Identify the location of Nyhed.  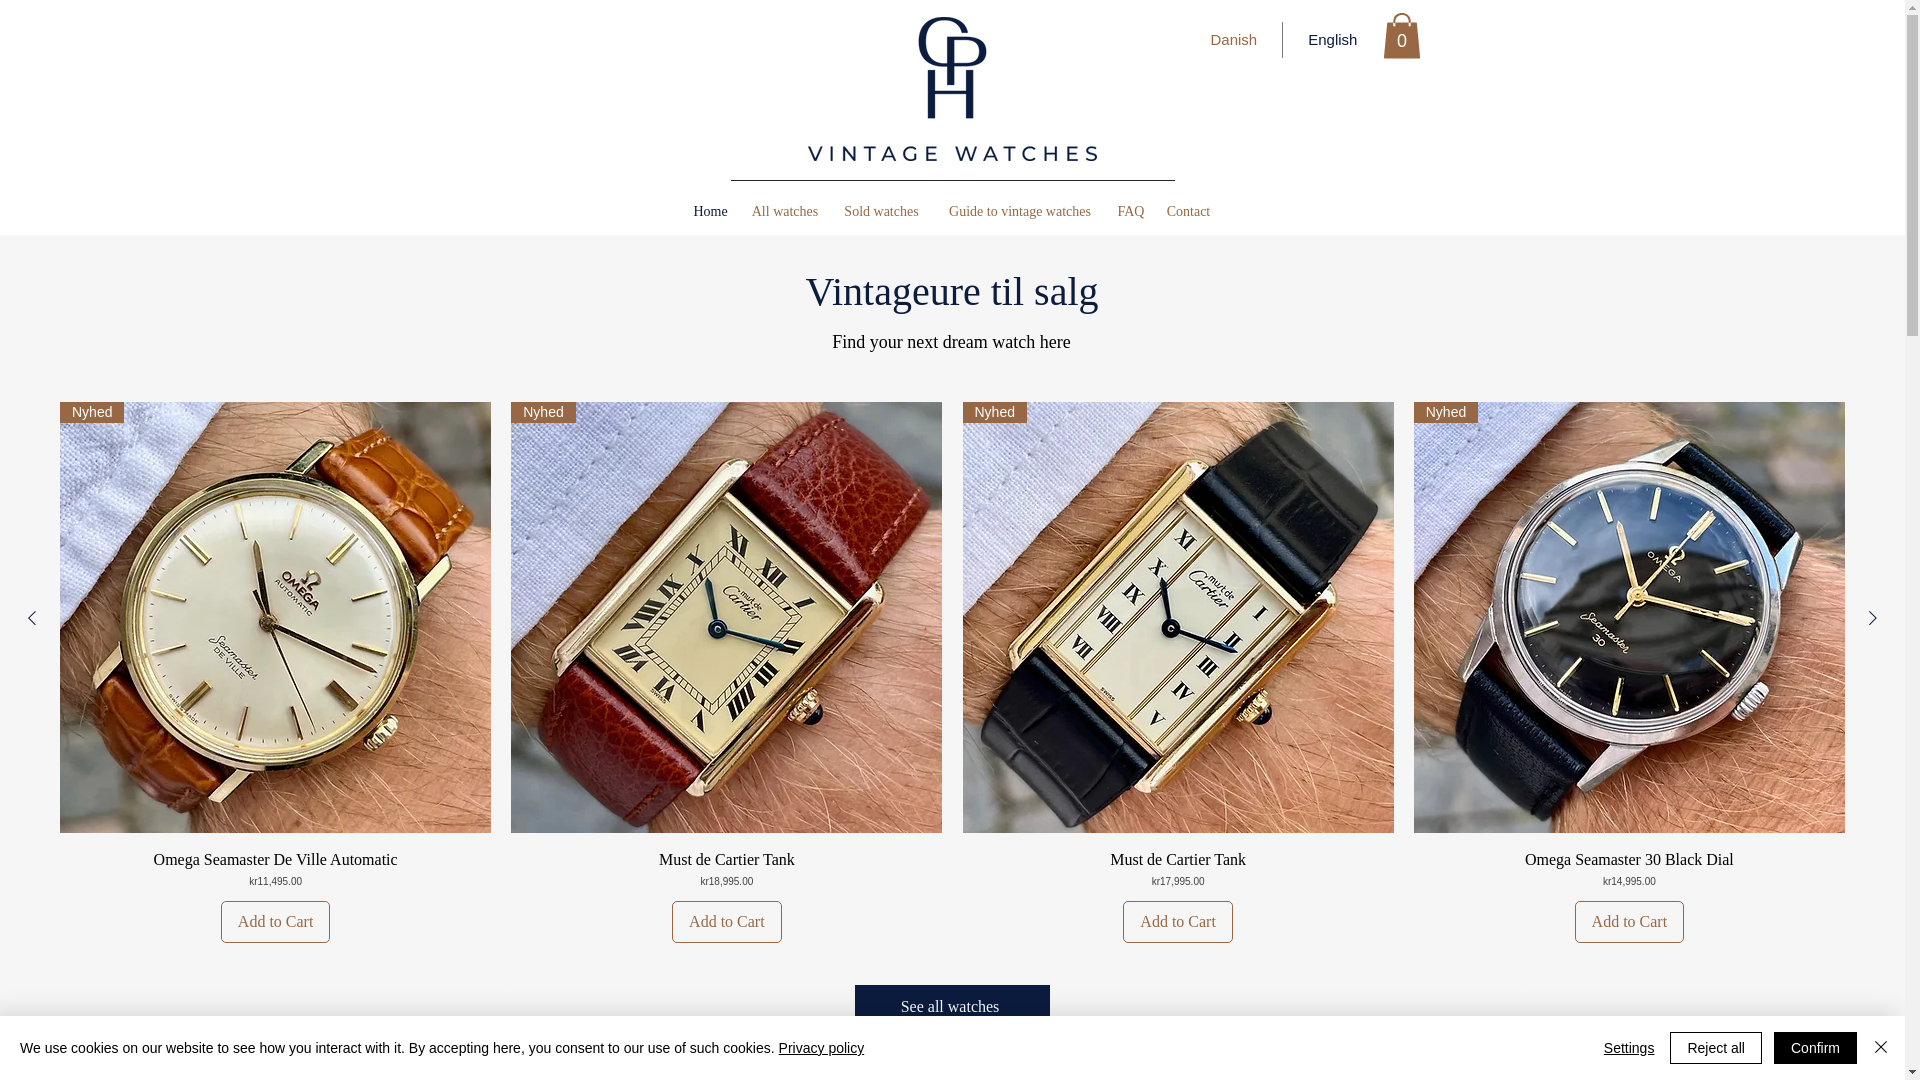
(1177, 616).